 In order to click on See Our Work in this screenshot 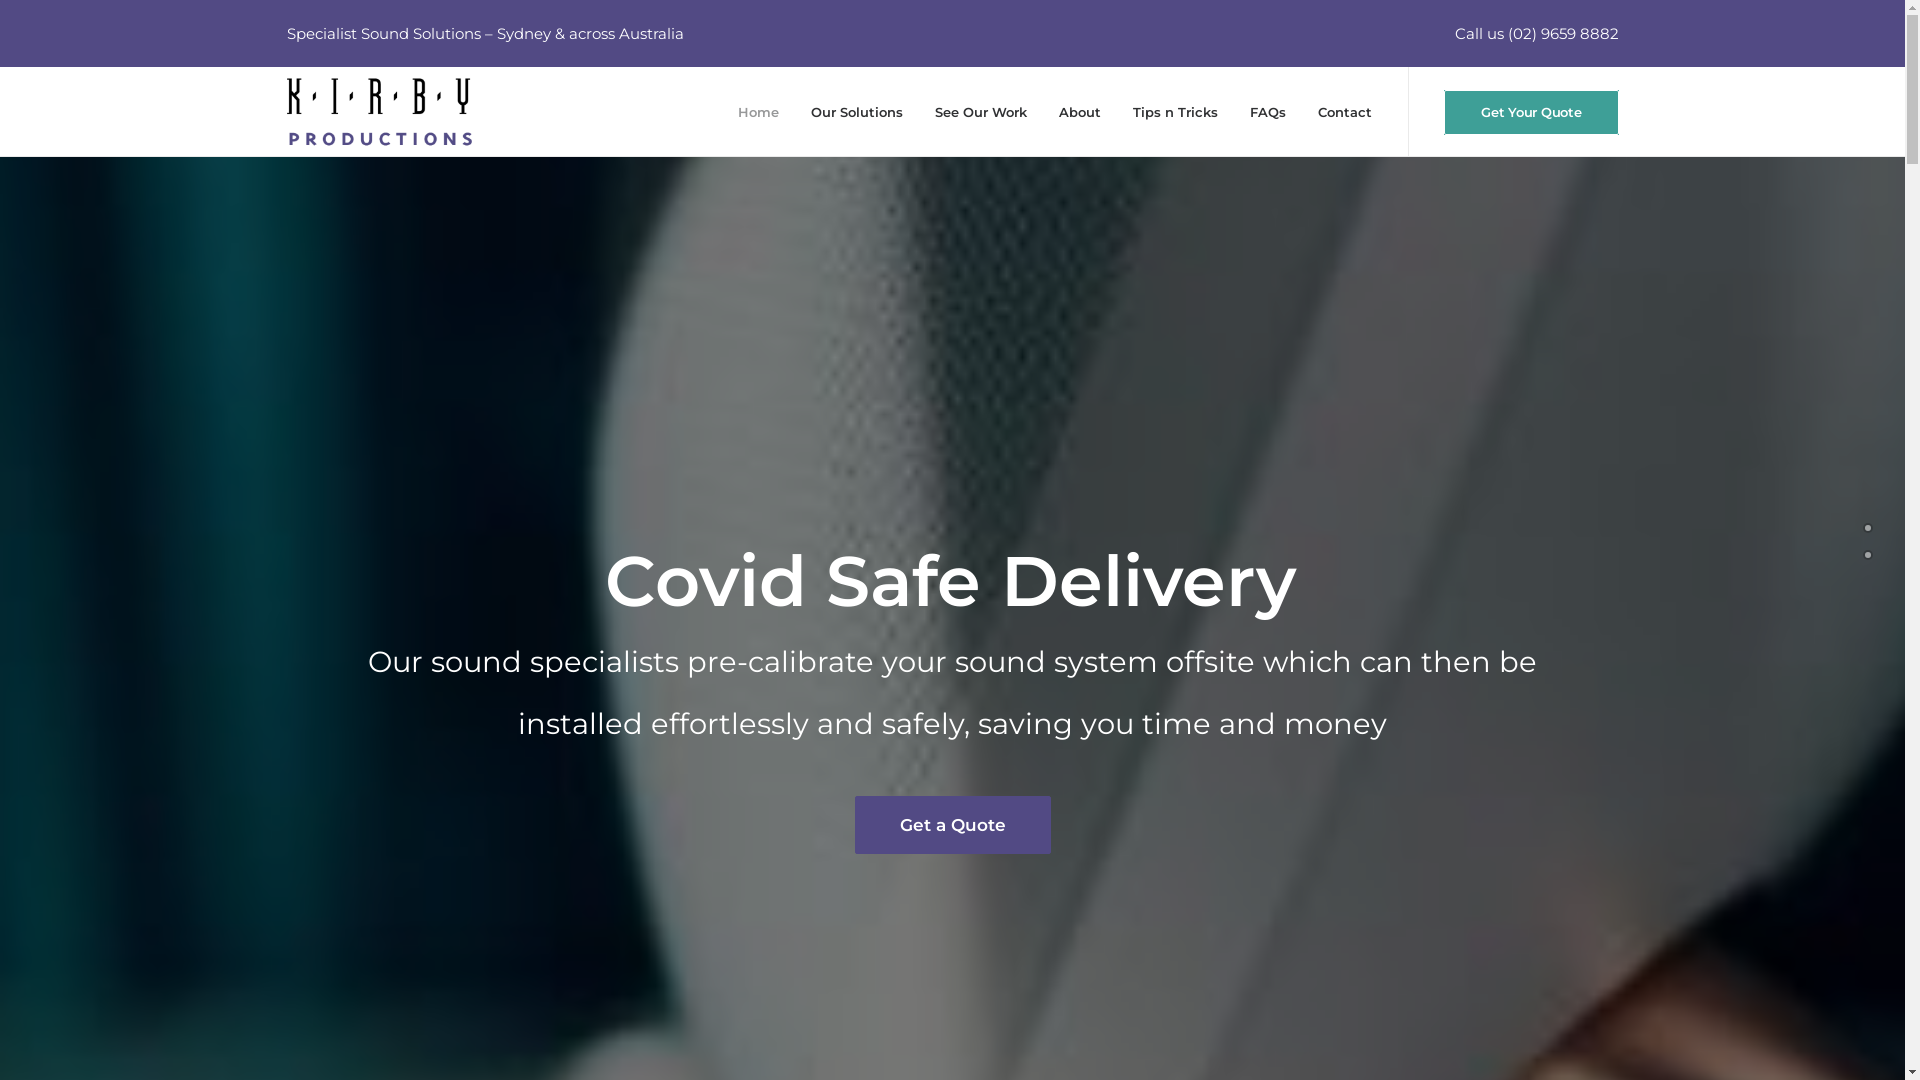, I will do `click(981, 112)`.